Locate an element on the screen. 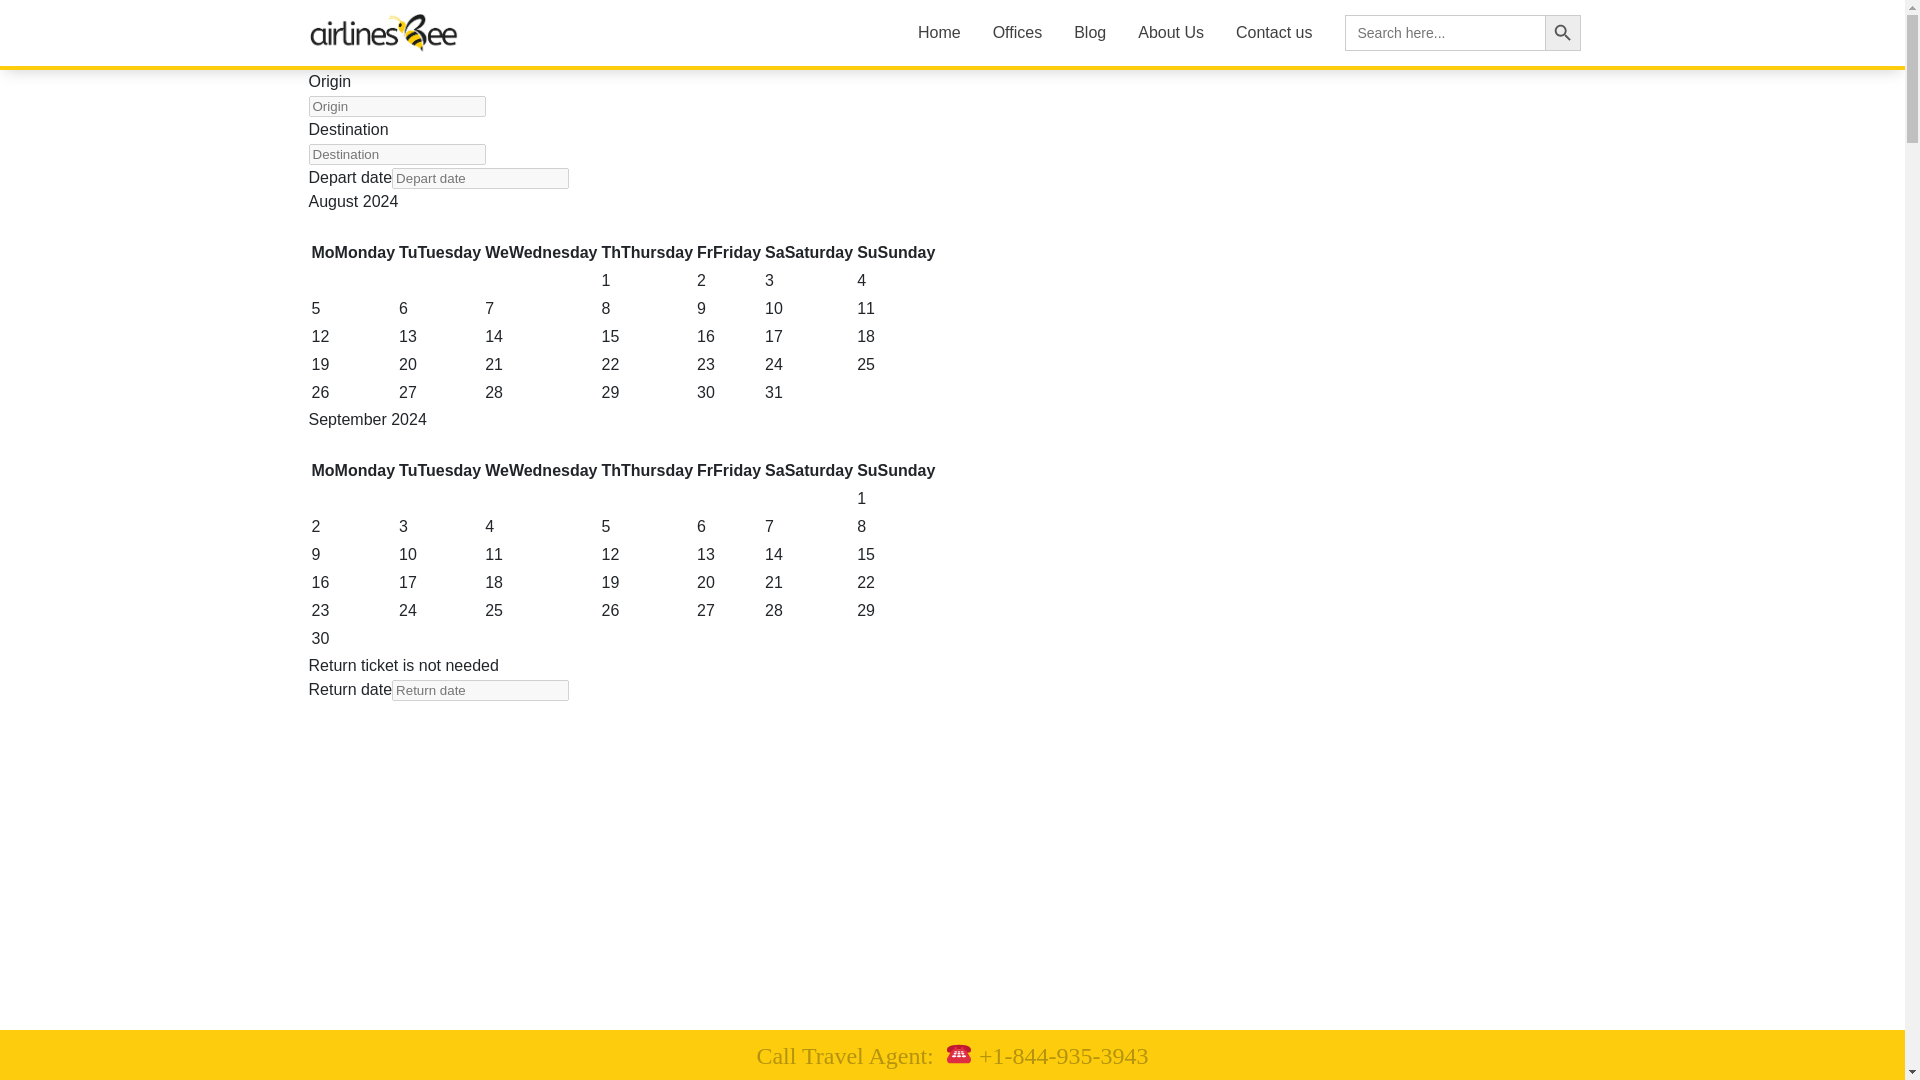 The image size is (1920, 1080). Blog is located at coordinates (1089, 32).